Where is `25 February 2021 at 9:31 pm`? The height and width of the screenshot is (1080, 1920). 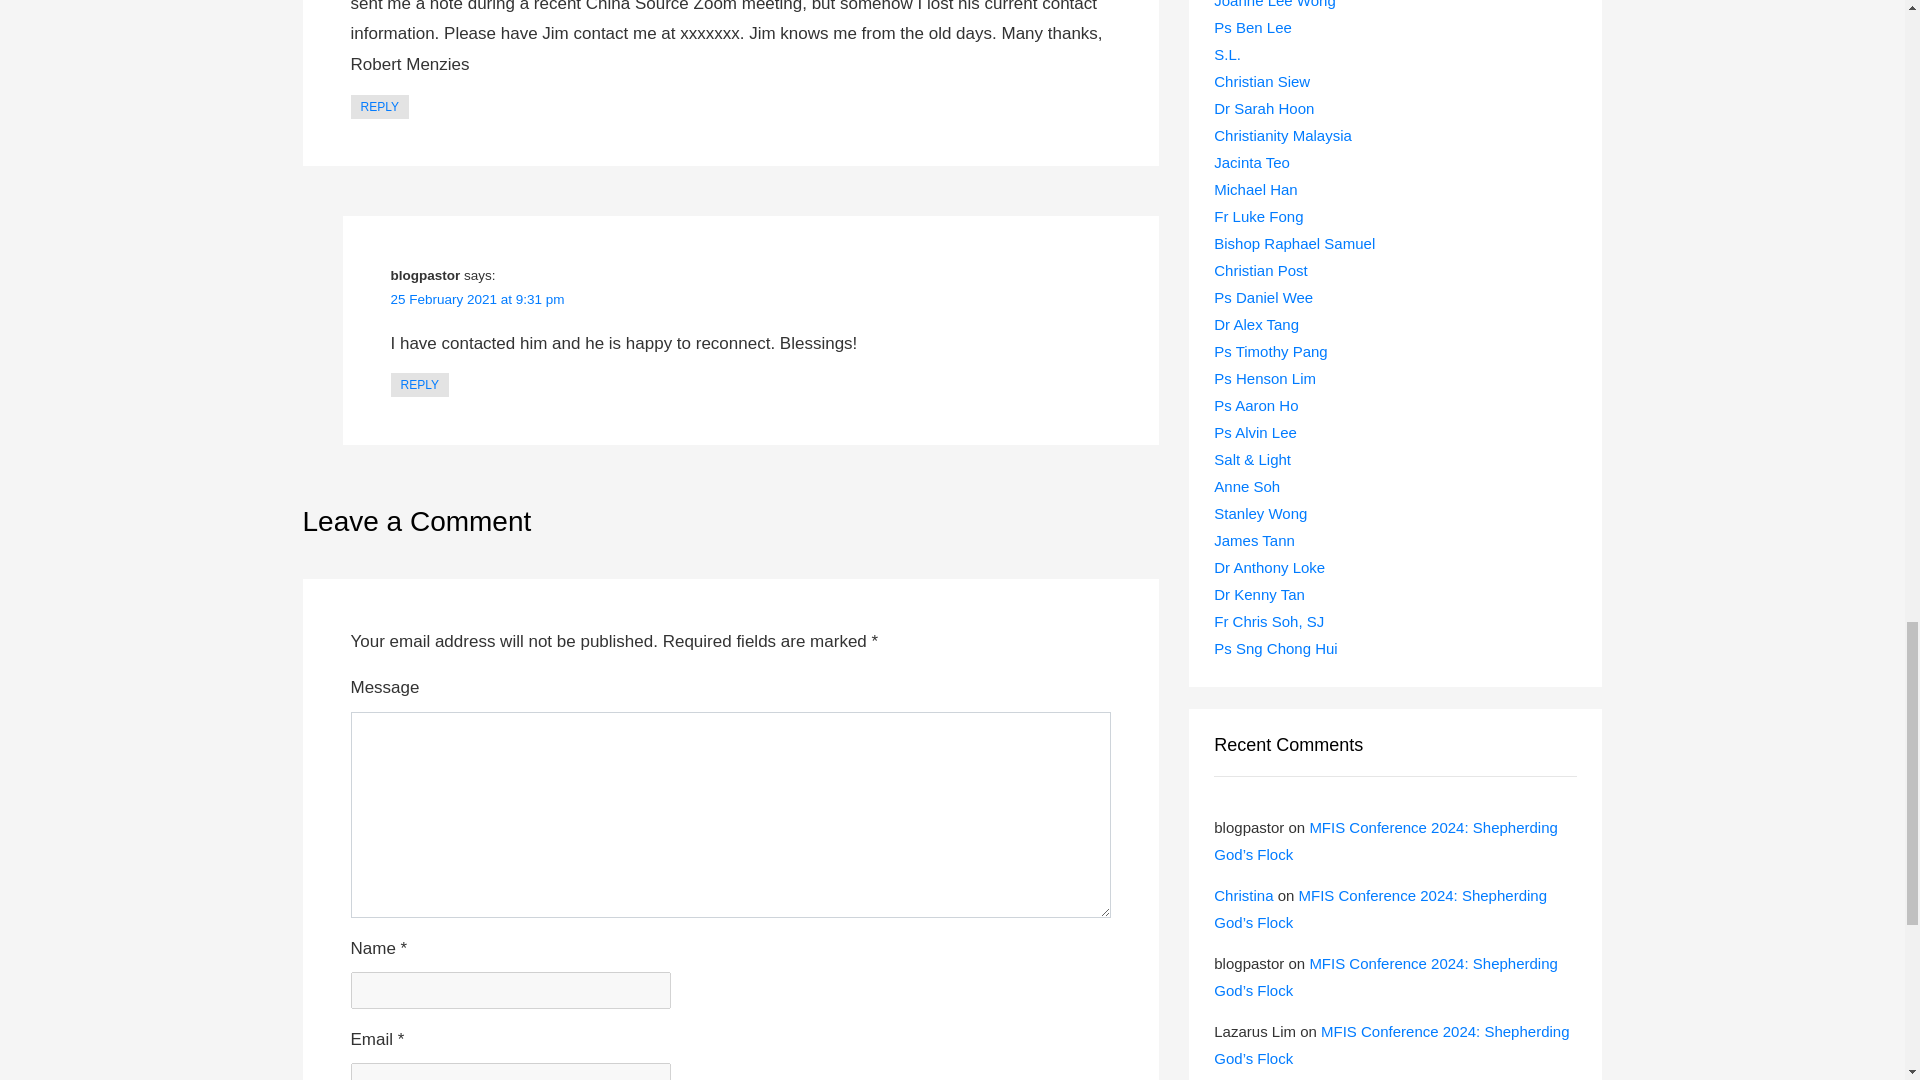 25 February 2021 at 9:31 pm is located at coordinates (476, 298).